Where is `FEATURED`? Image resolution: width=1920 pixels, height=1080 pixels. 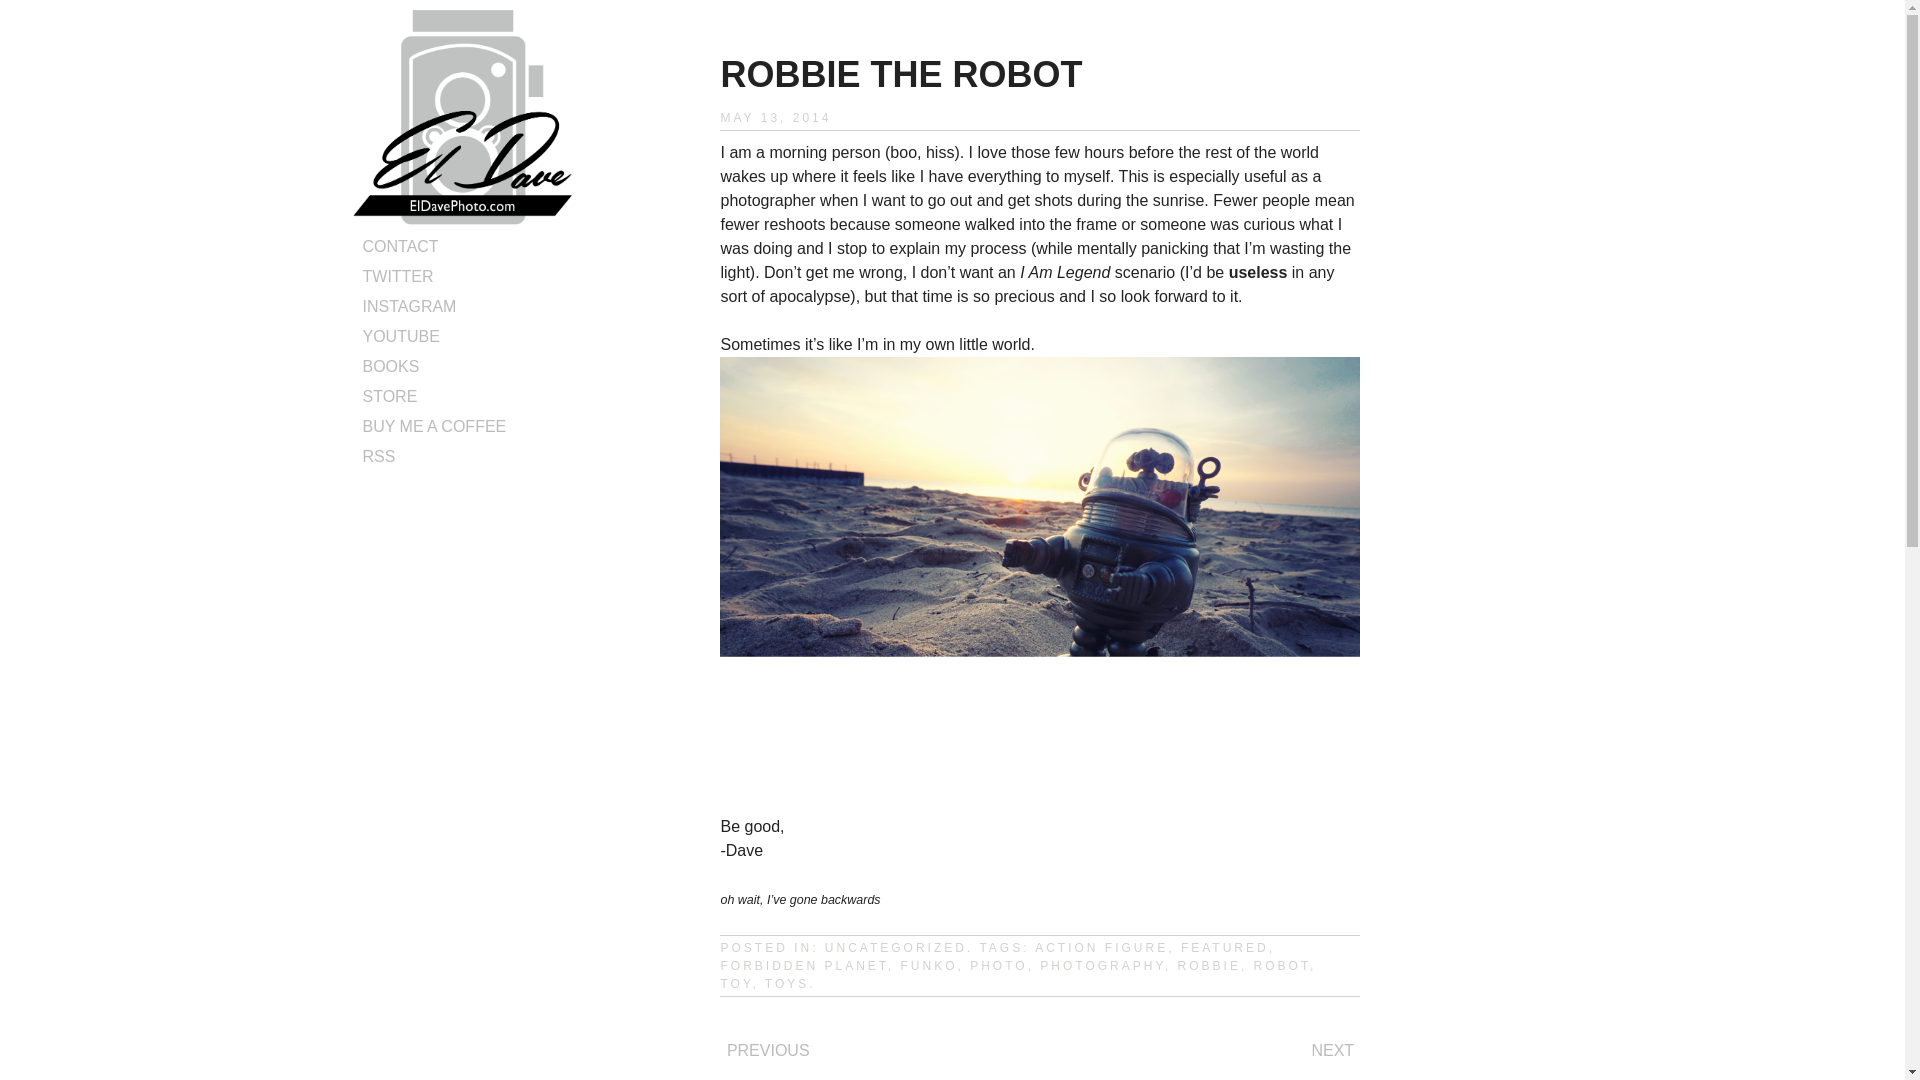 FEATURED is located at coordinates (1224, 947).